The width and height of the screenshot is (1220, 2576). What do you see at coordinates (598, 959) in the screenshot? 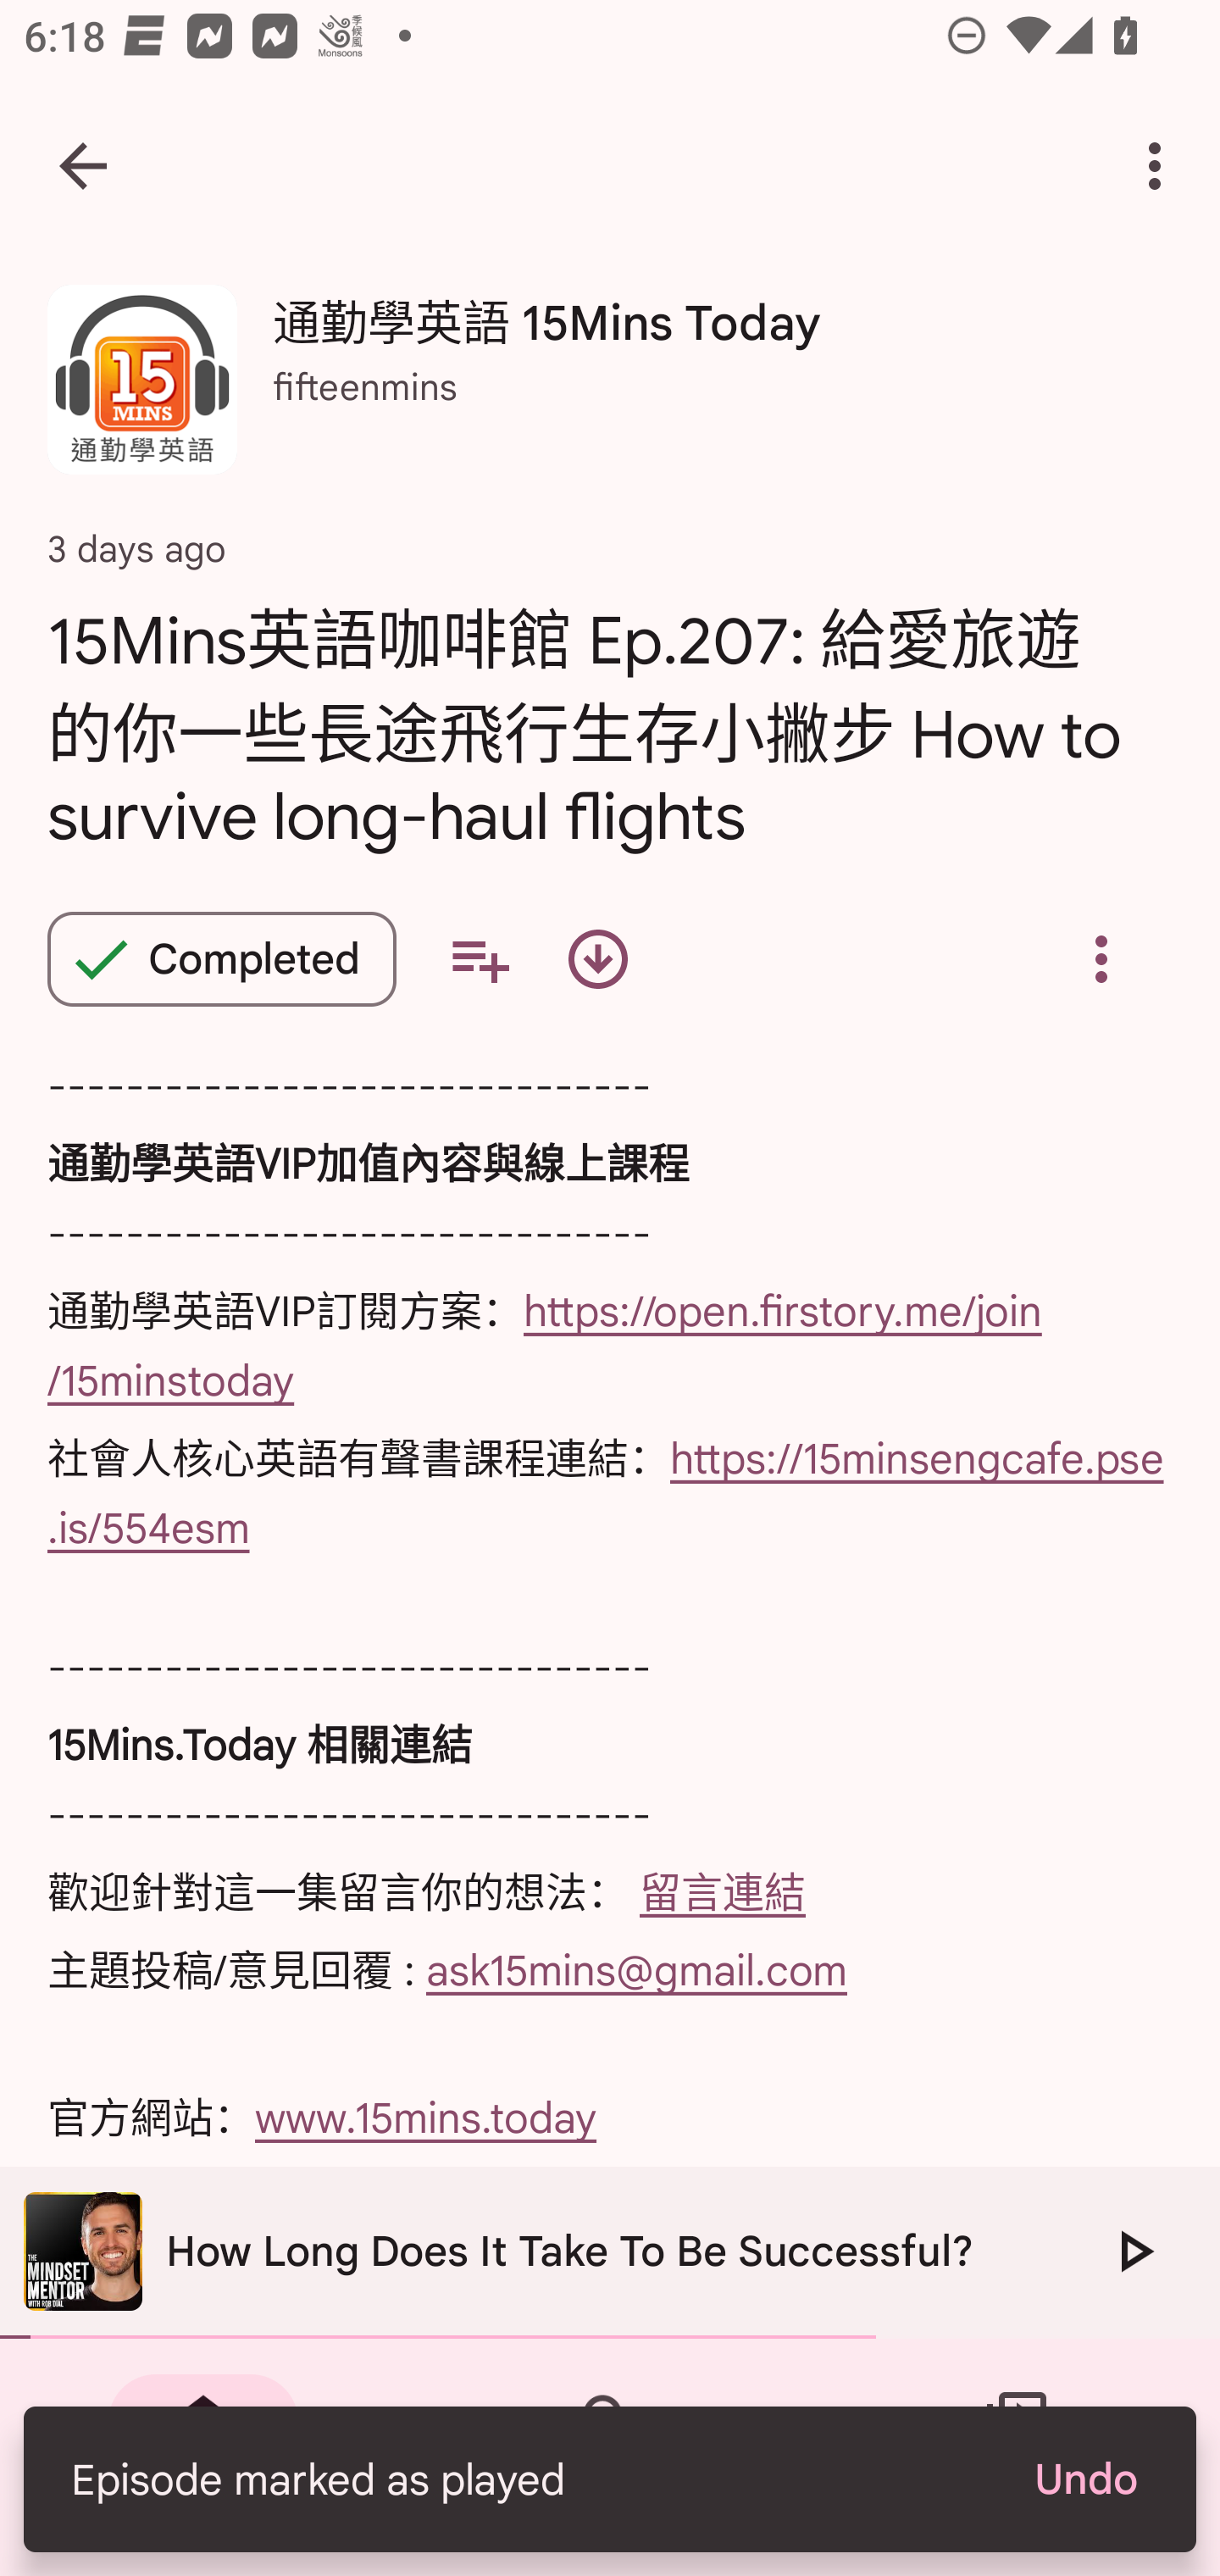
I see `Download episode` at bounding box center [598, 959].